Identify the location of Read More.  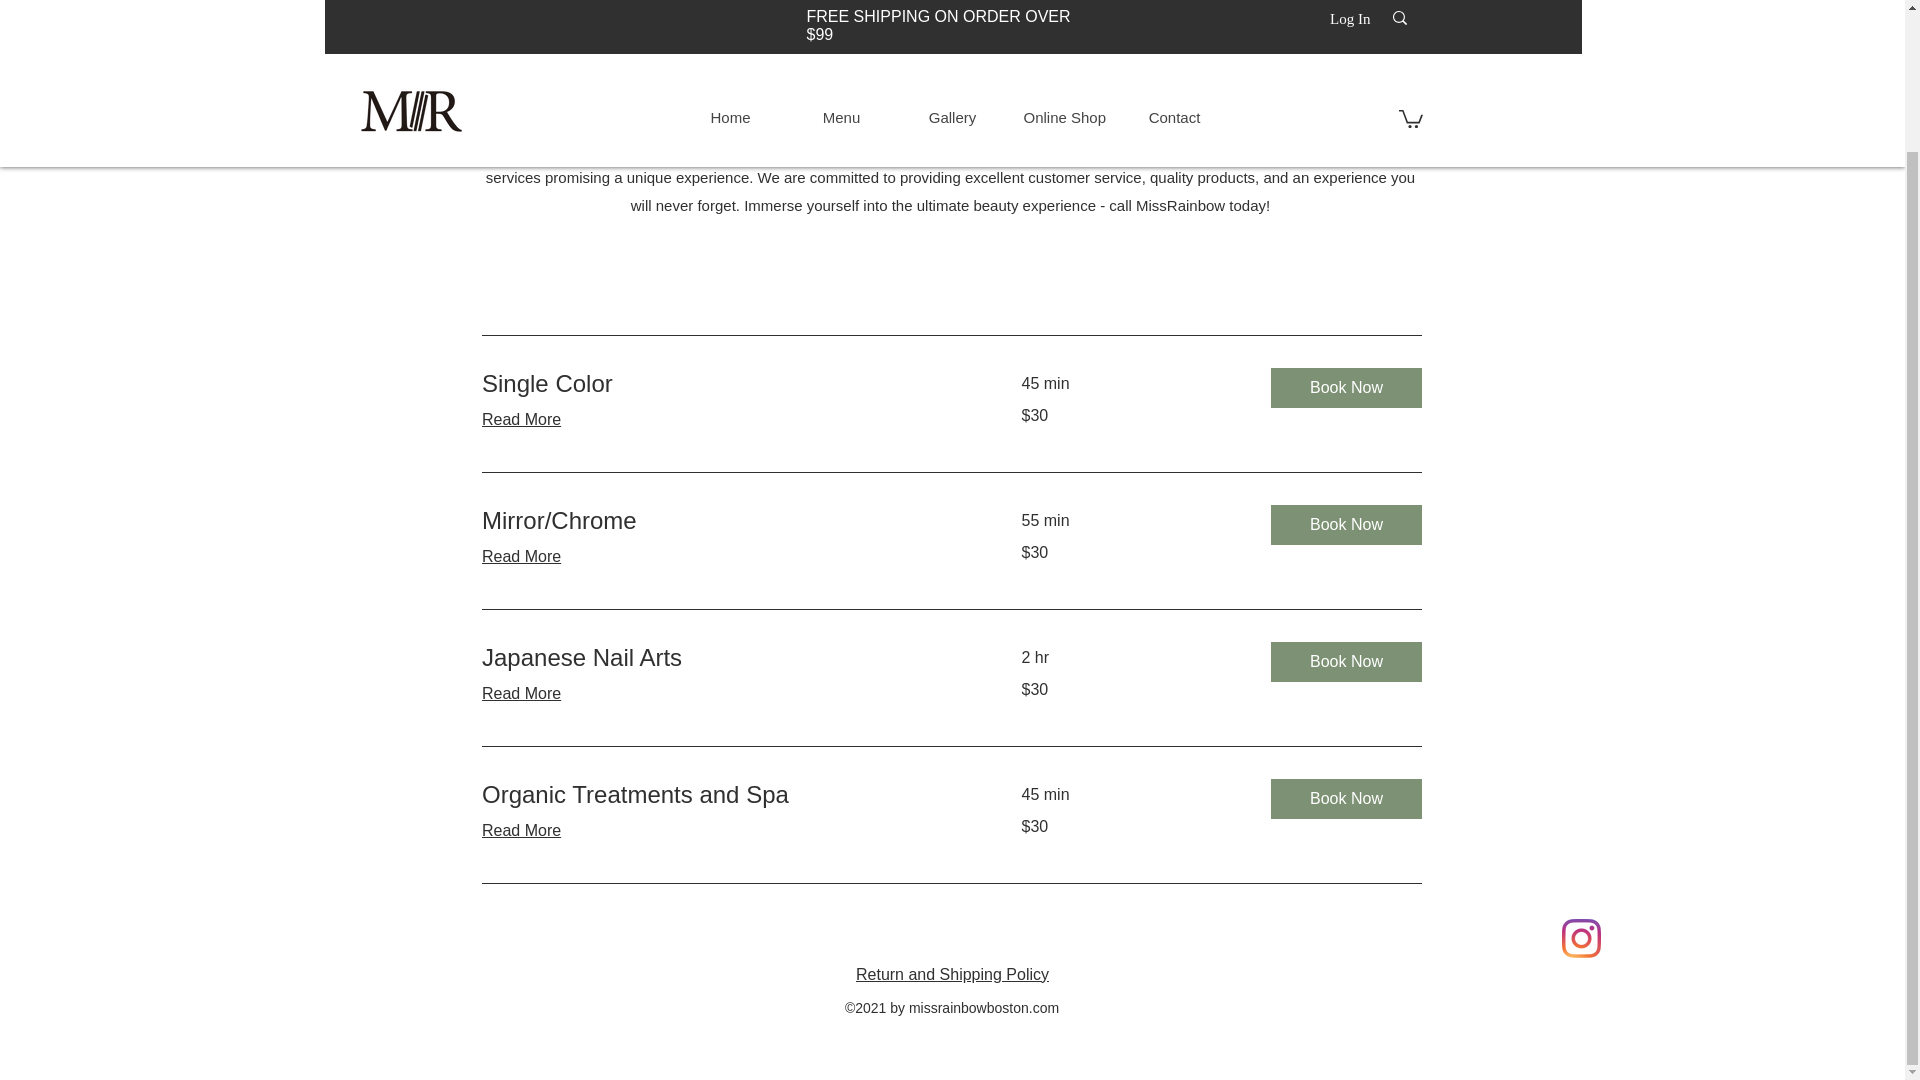
(727, 694).